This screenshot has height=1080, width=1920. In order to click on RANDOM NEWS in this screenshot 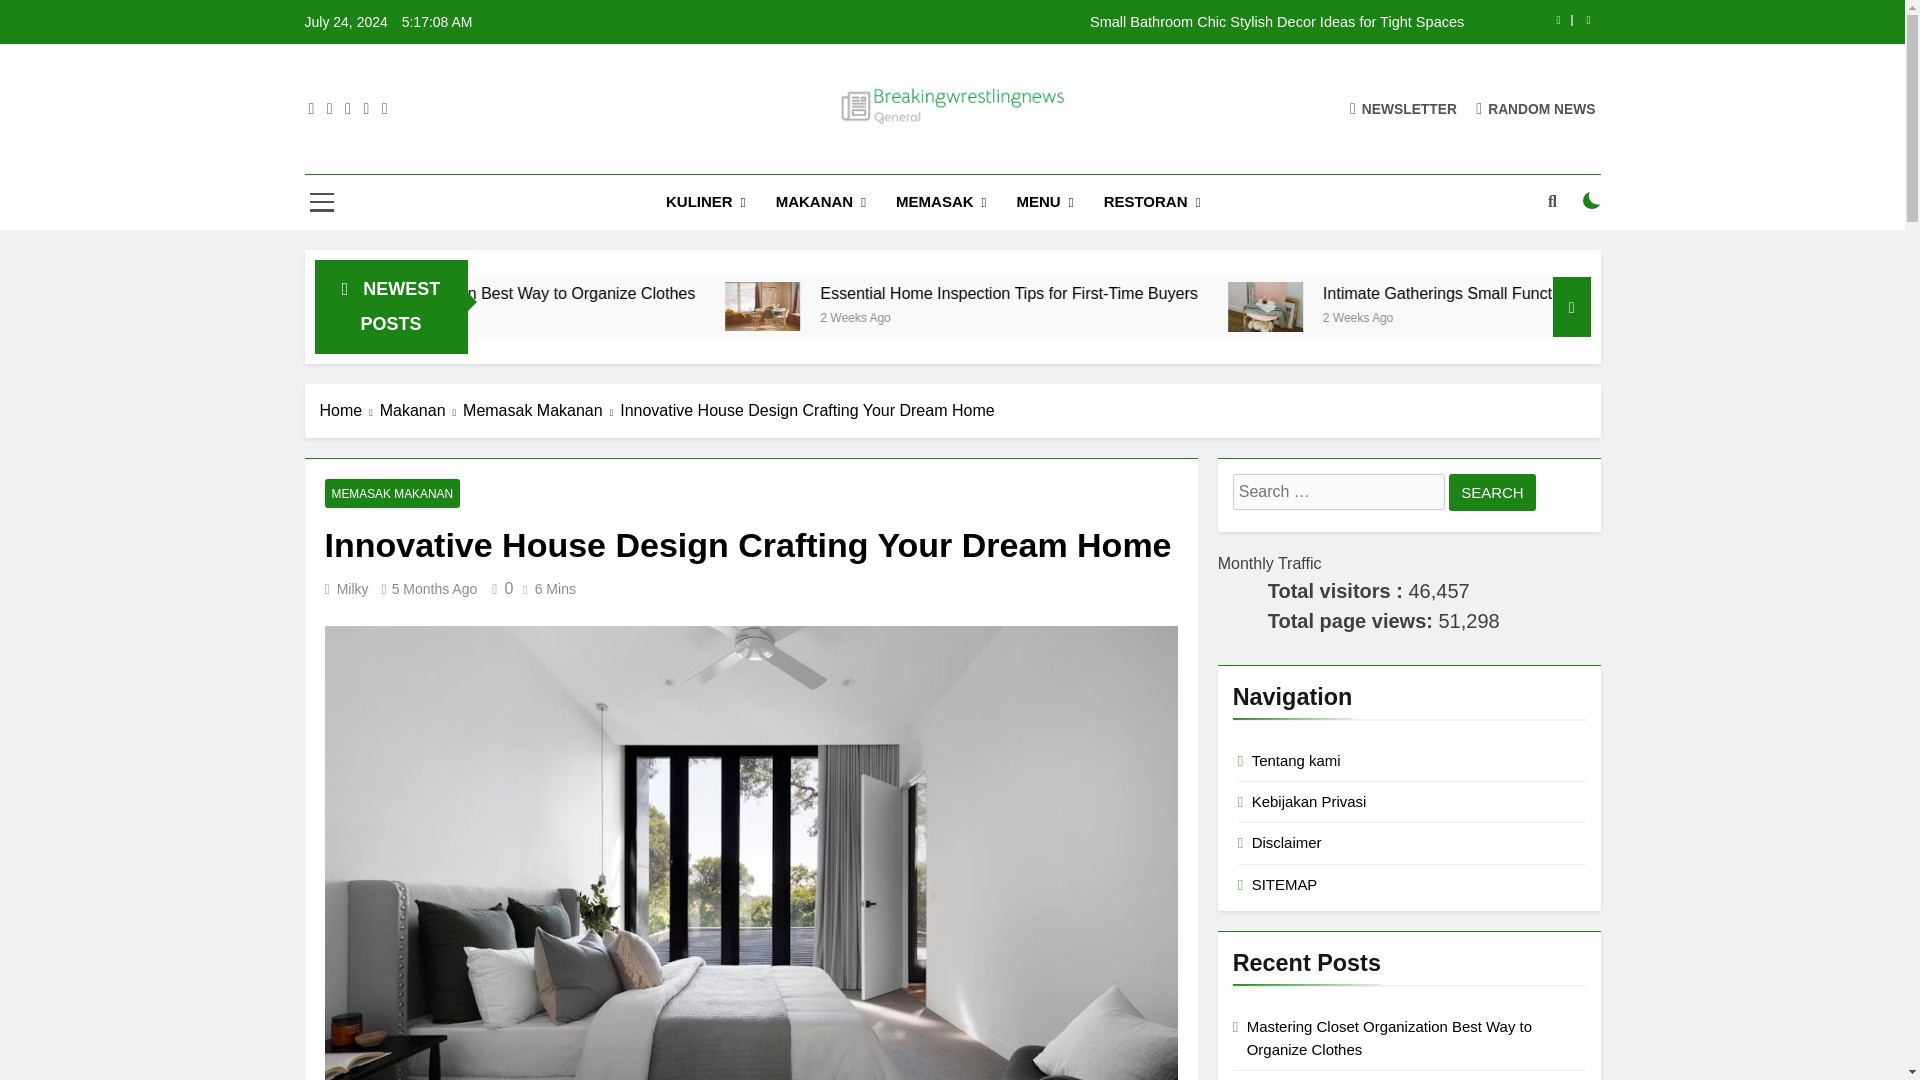, I will do `click(1536, 108)`.